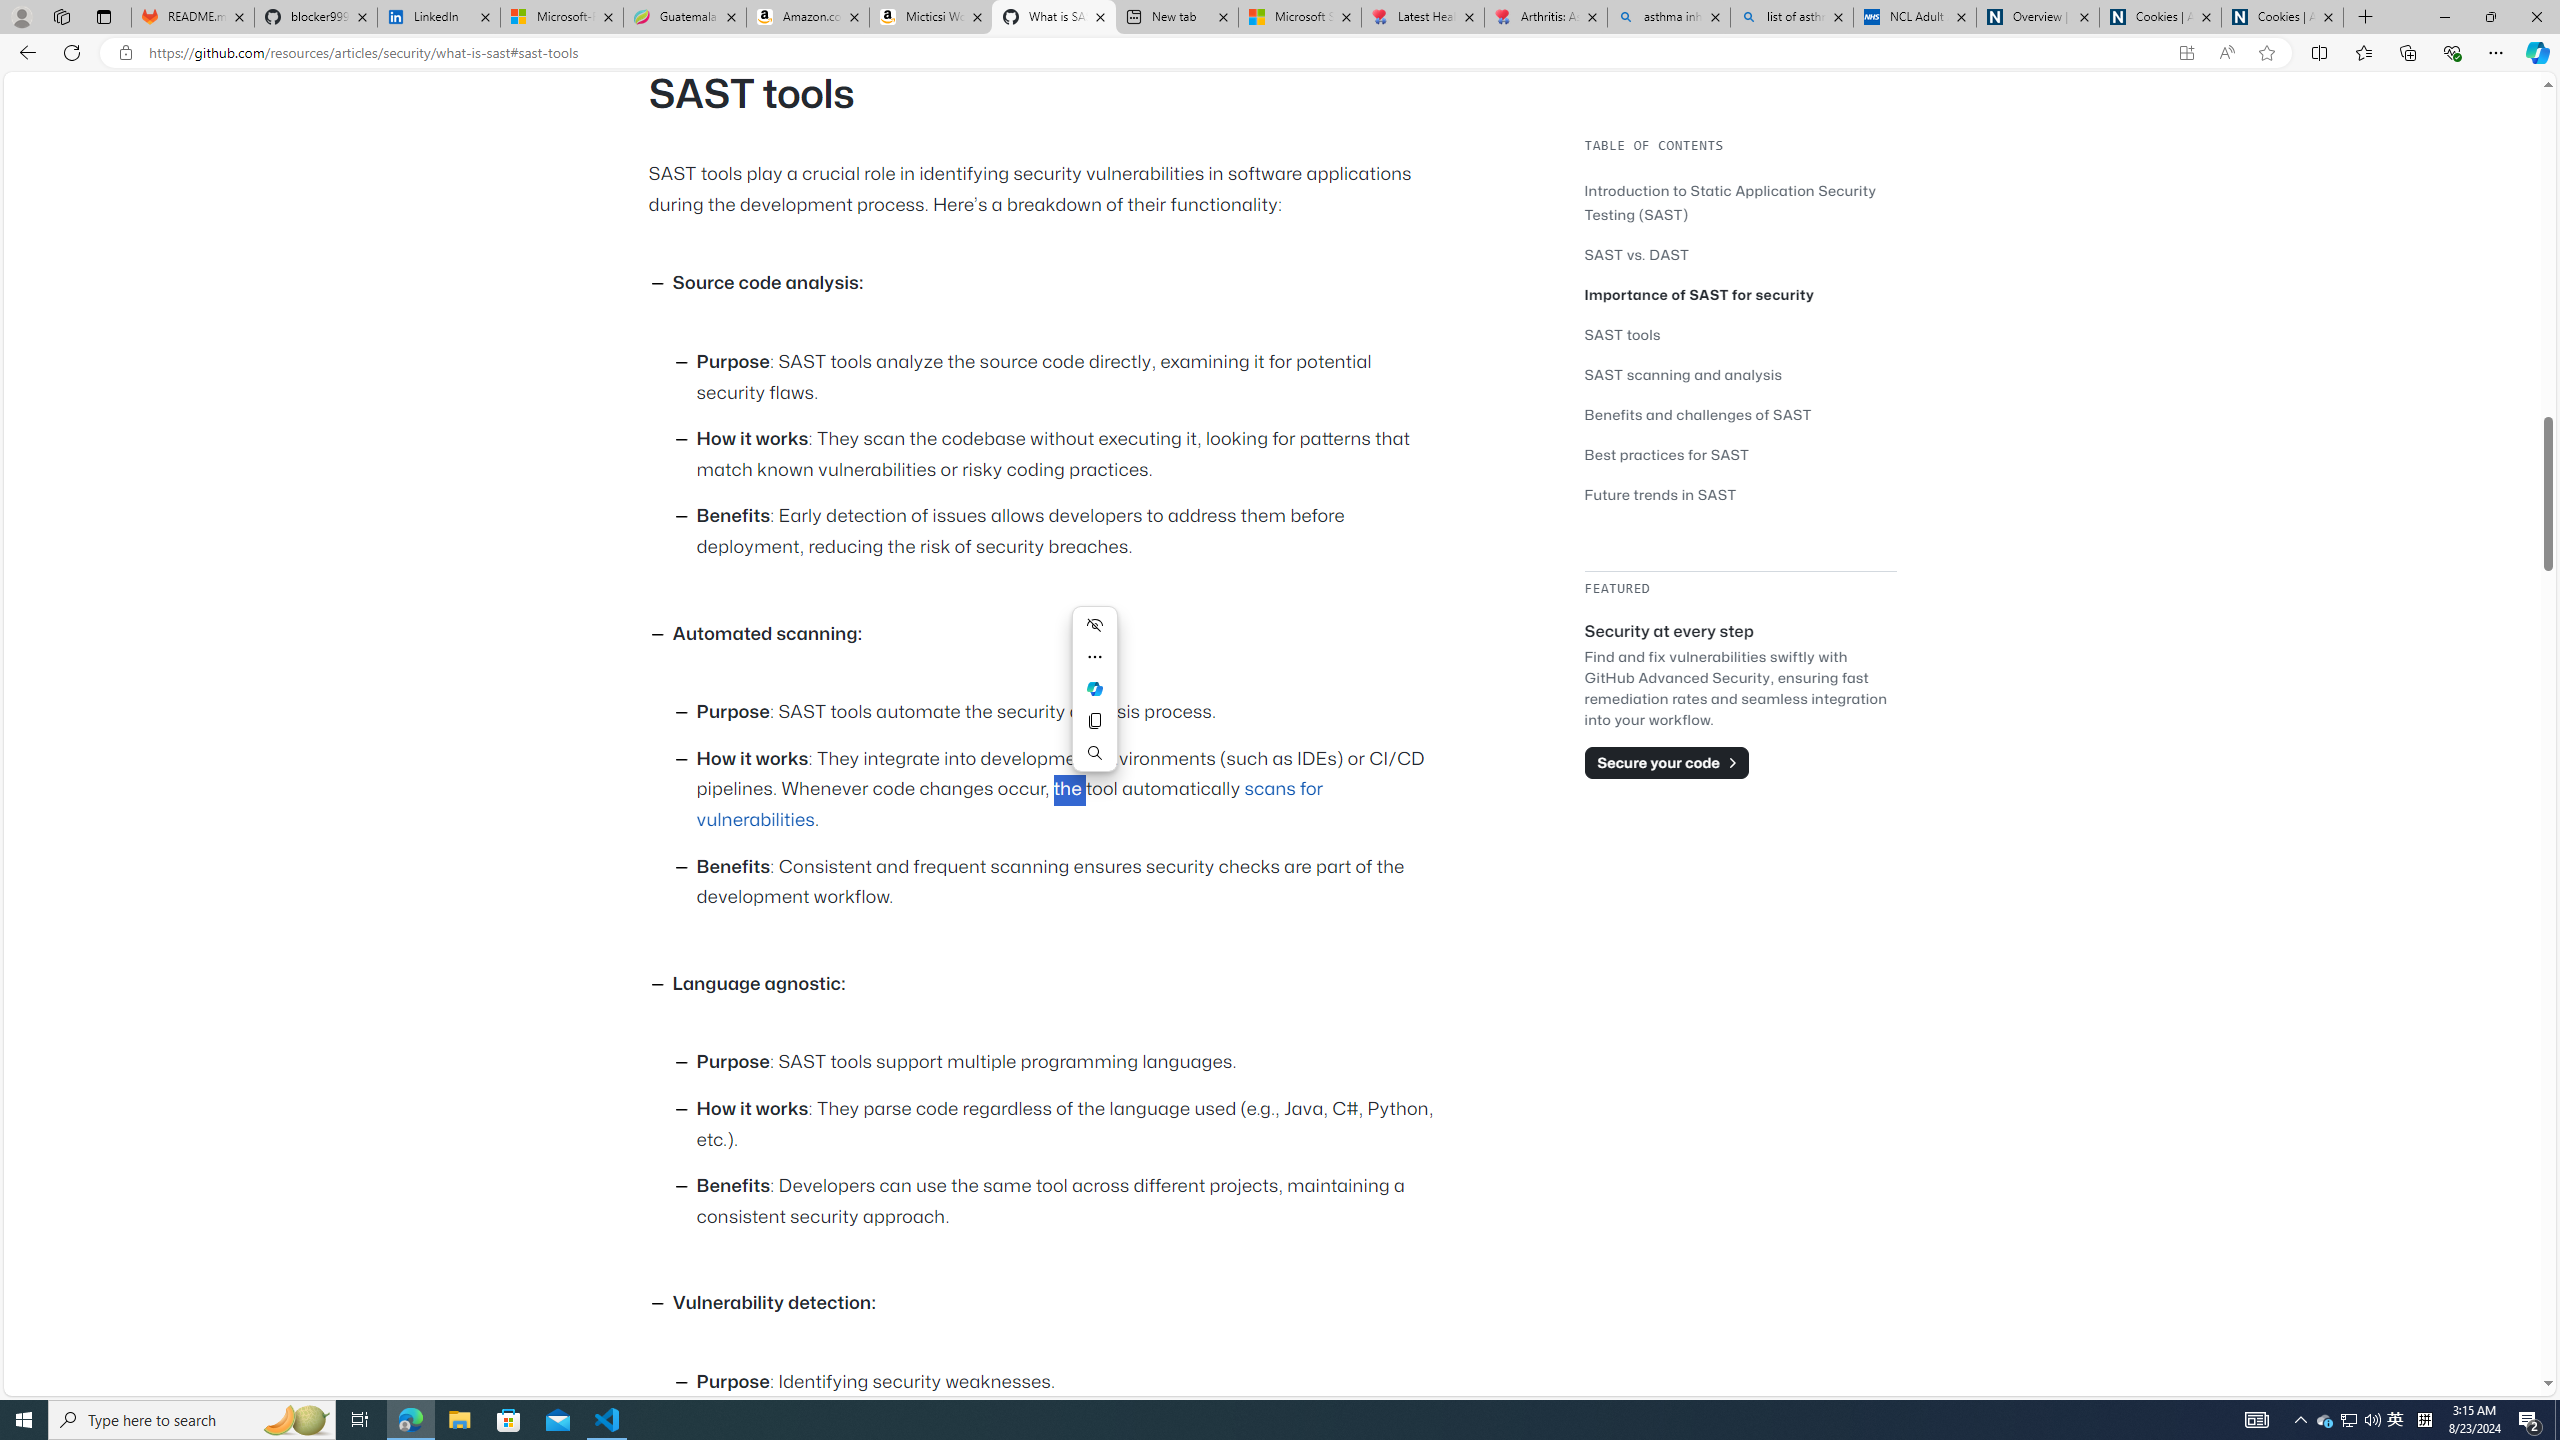 Image resolution: width=2560 pixels, height=1440 pixels. What do you see at coordinates (1792, 17) in the screenshot?
I see `list of asthma inhalers uk - Search` at bounding box center [1792, 17].